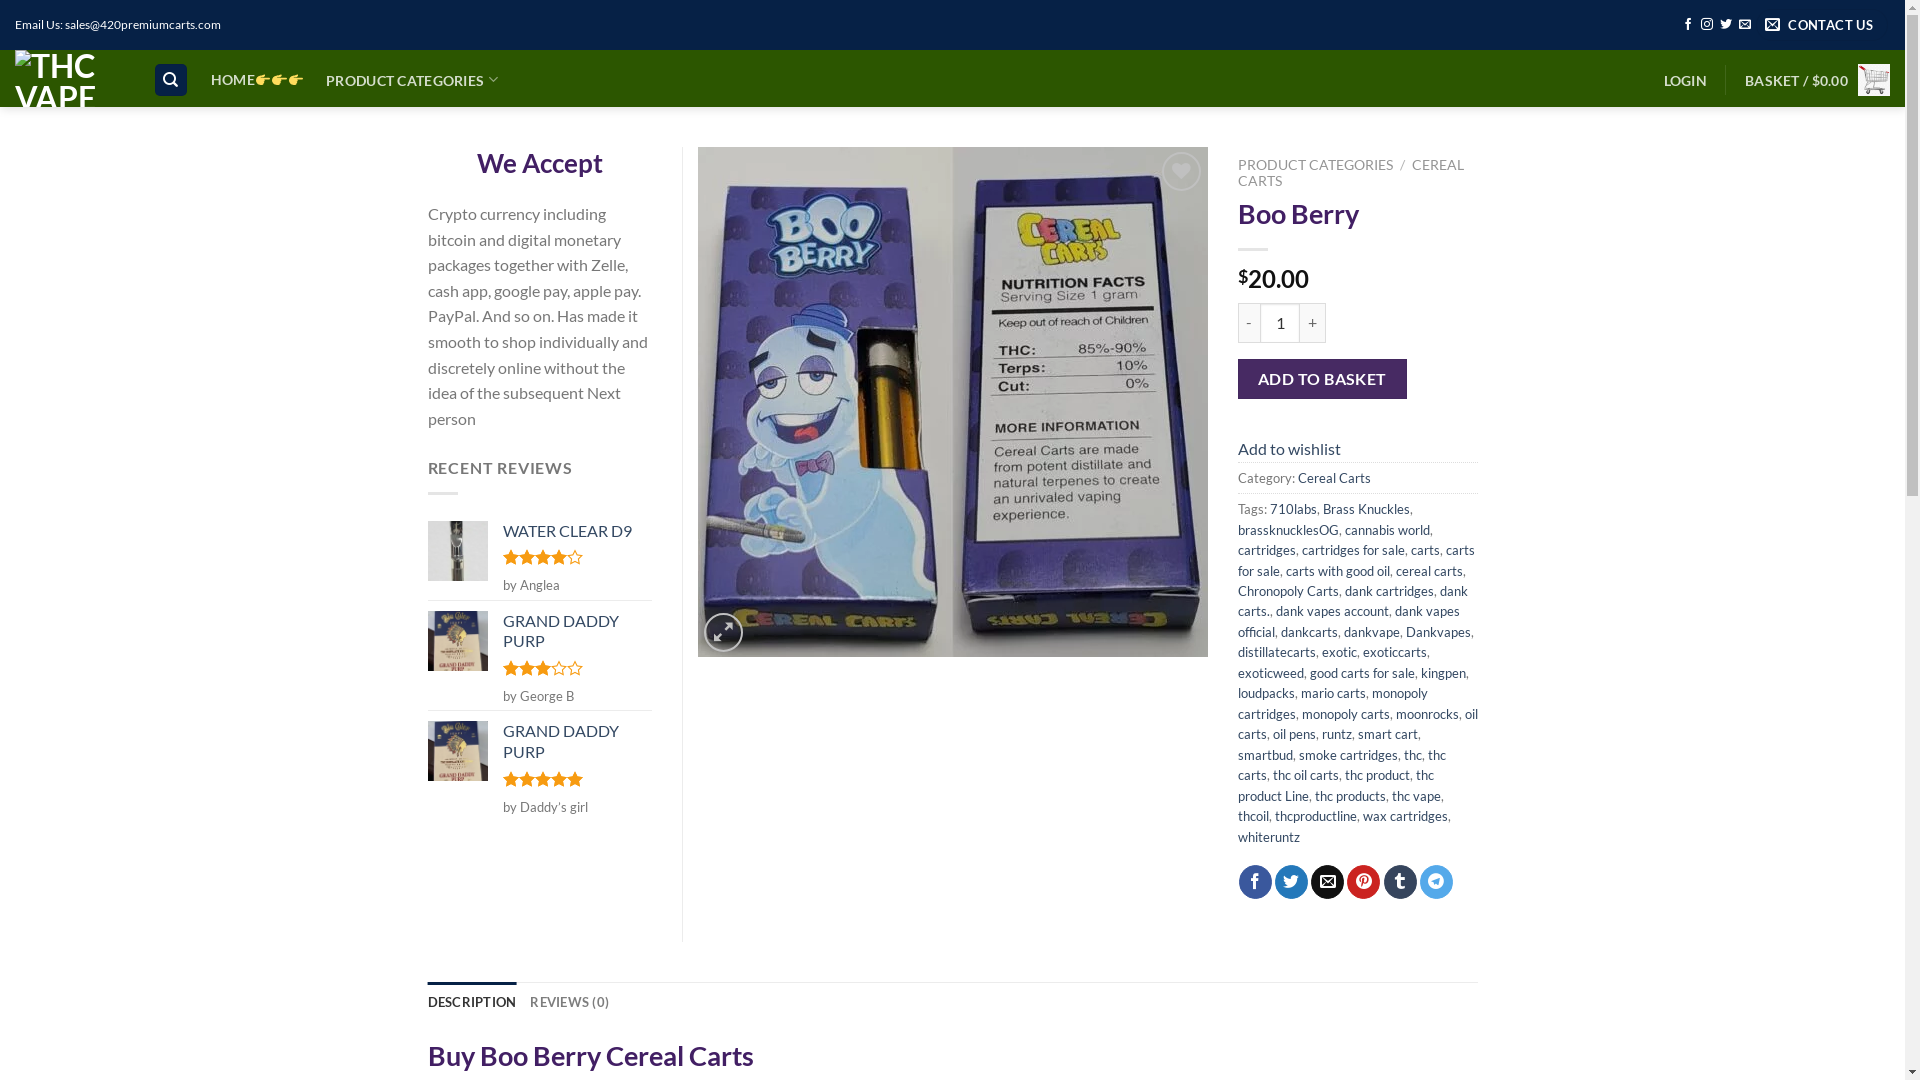 This screenshot has width=1920, height=1080. I want to click on distillatecarts, so click(1277, 652).